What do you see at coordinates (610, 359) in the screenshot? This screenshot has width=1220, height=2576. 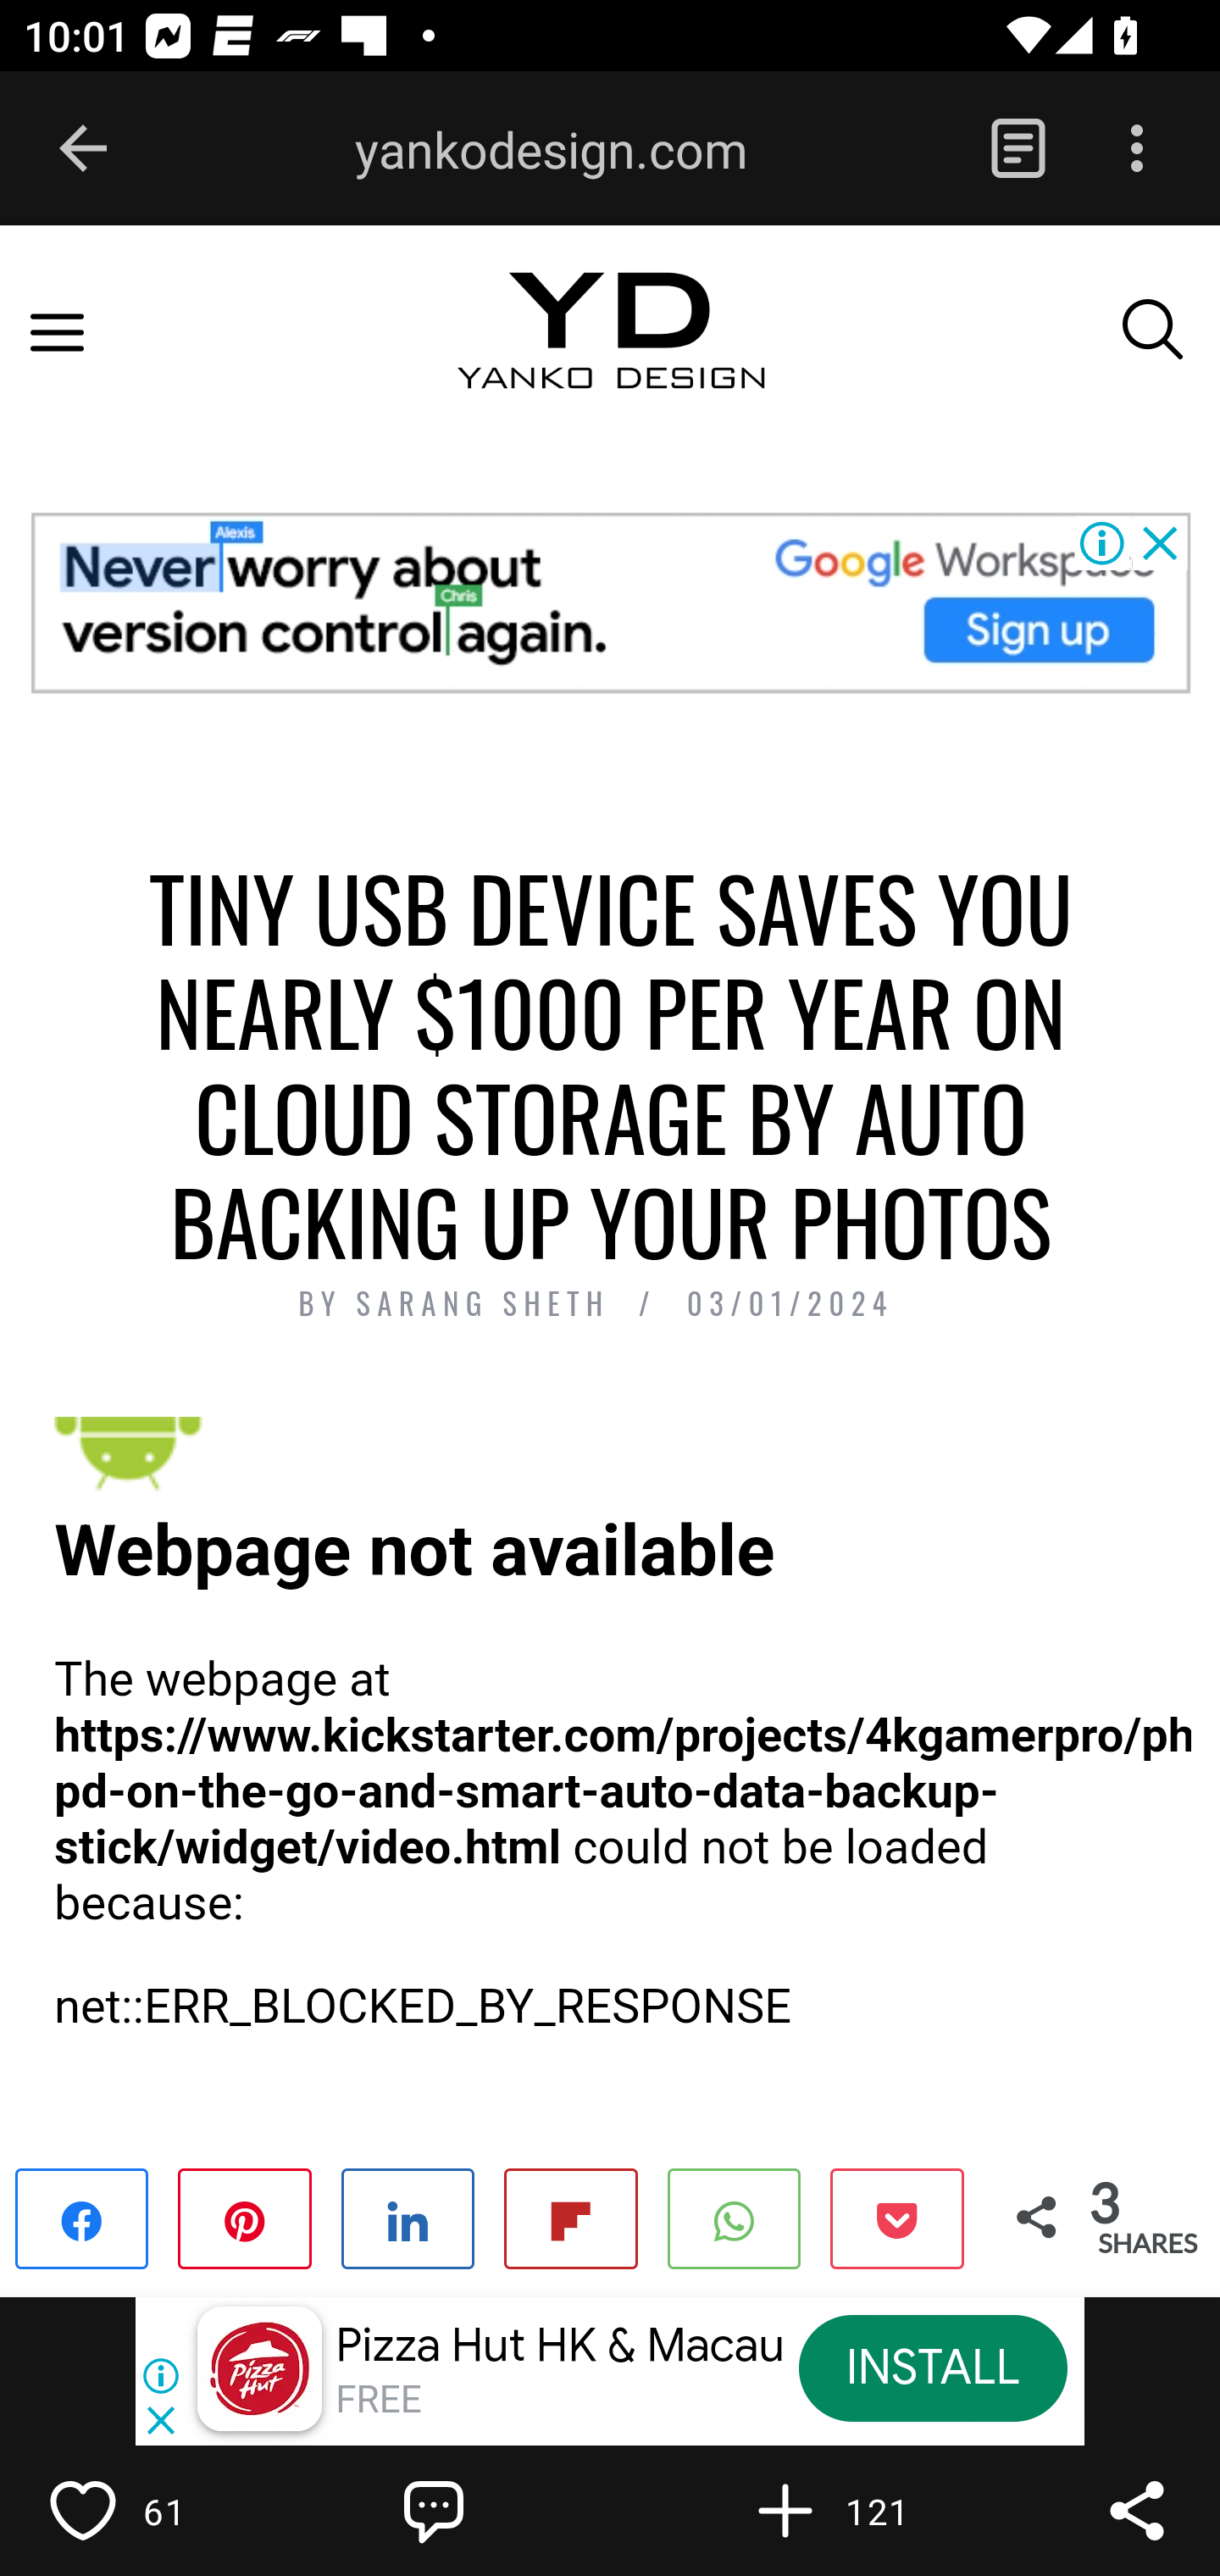 I see `Yanko Design - Modern Industrial Design News` at bounding box center [610, 359].